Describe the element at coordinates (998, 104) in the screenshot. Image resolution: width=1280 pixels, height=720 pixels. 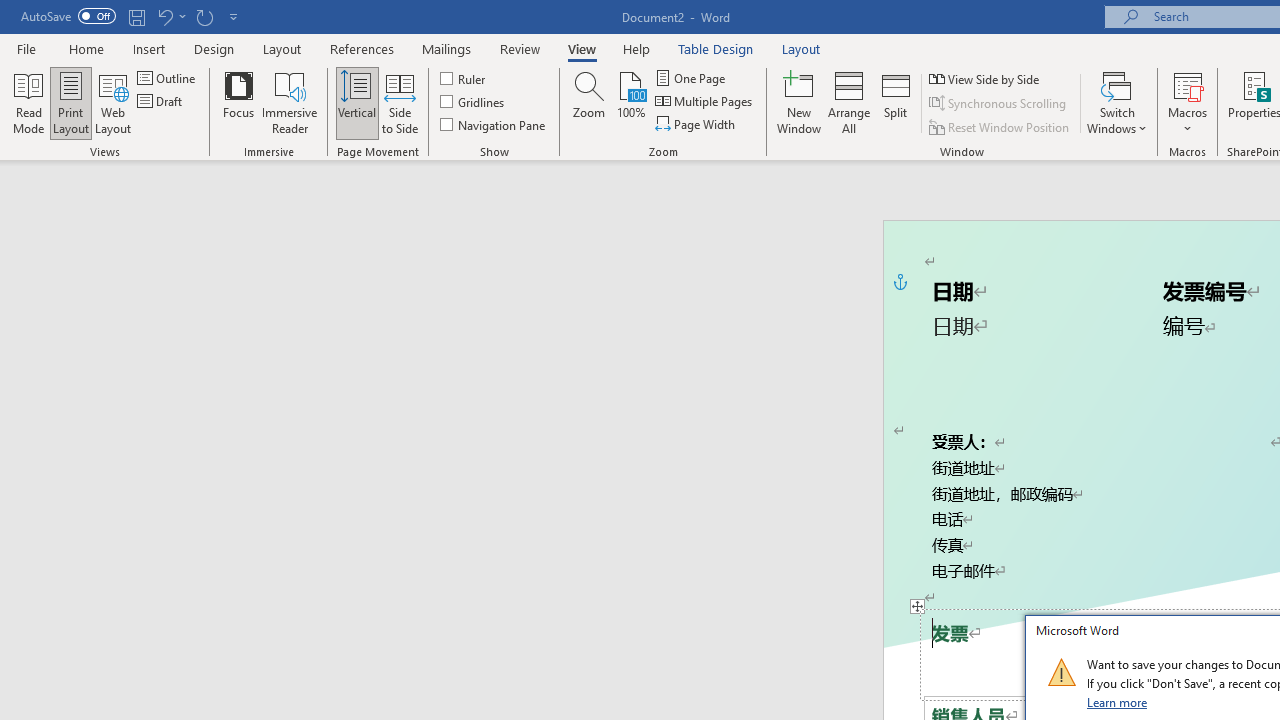
I see `Synchronous Scrolling` at that location.